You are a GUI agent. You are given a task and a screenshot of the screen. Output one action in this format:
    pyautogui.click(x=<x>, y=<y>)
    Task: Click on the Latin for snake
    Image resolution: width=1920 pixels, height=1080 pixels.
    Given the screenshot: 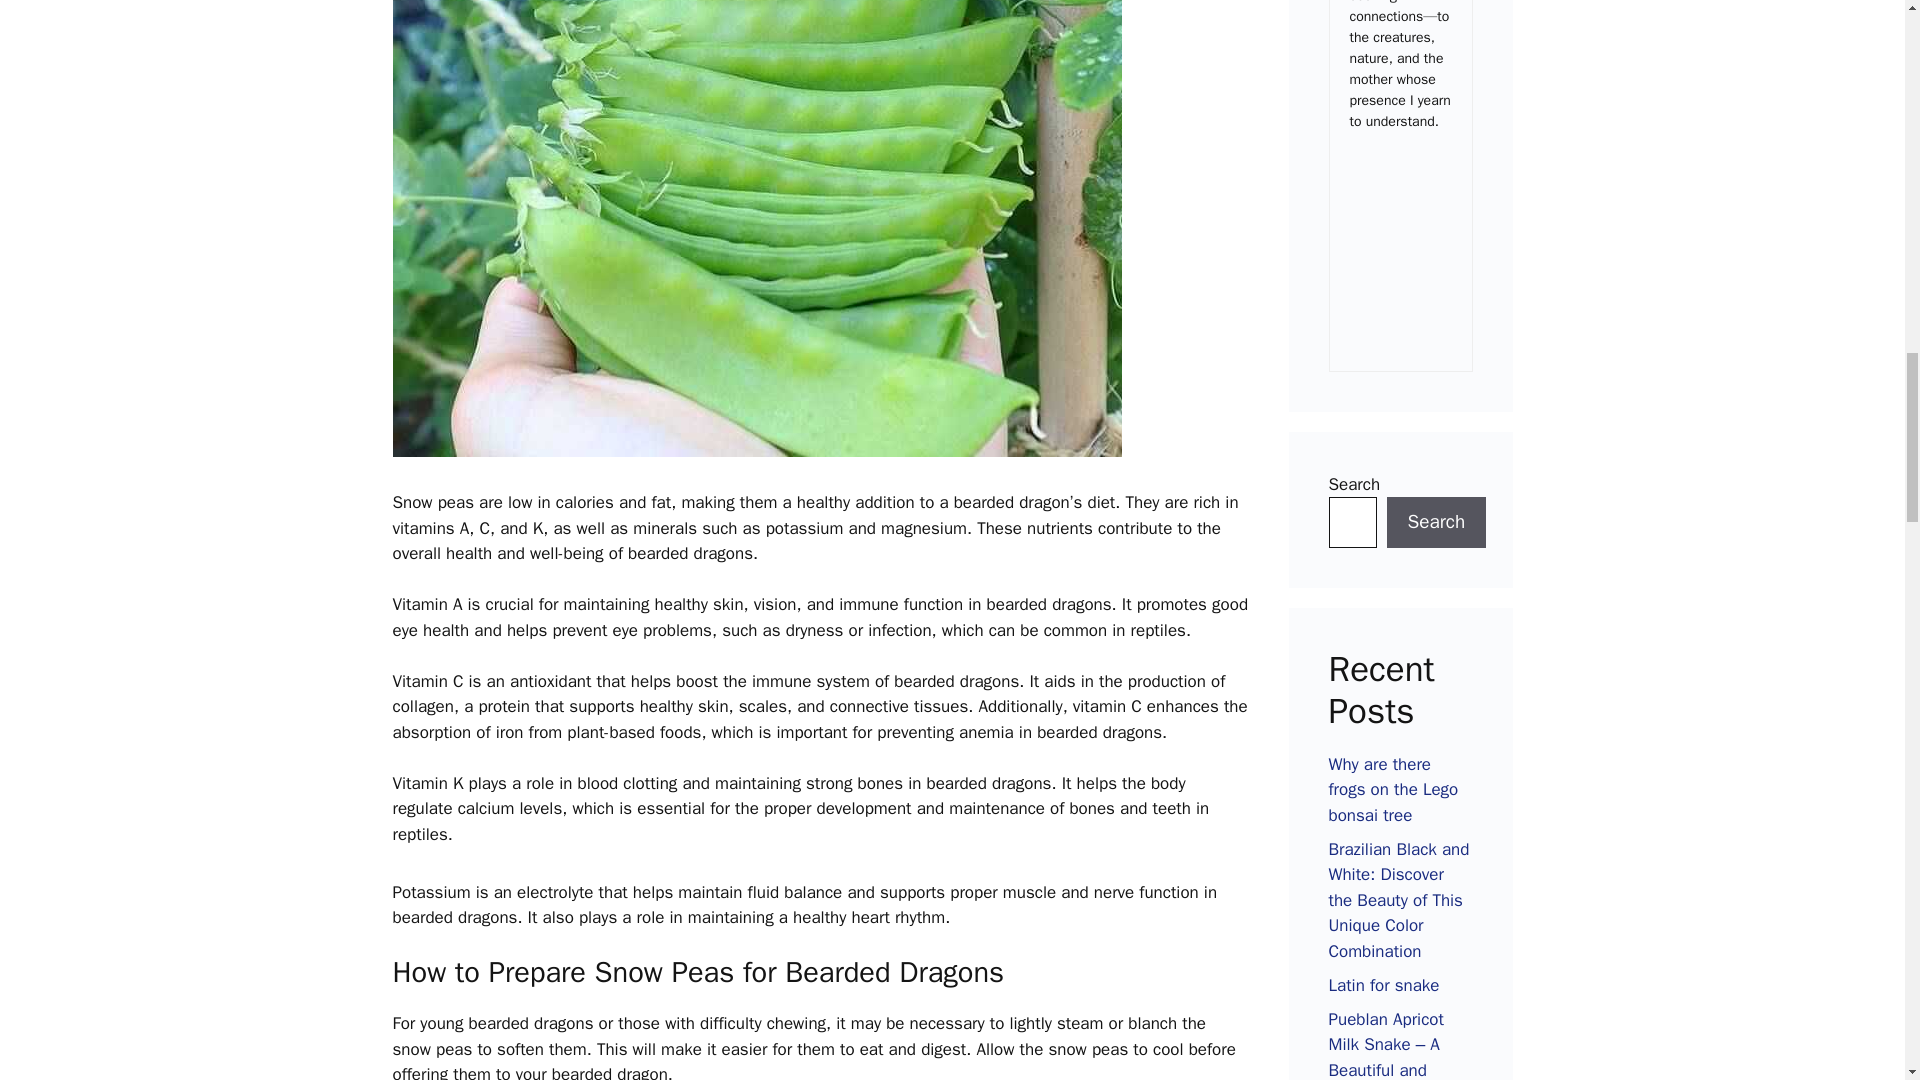 What is the action you would take?
    pyautogui.click(x=1383, y=985)
    